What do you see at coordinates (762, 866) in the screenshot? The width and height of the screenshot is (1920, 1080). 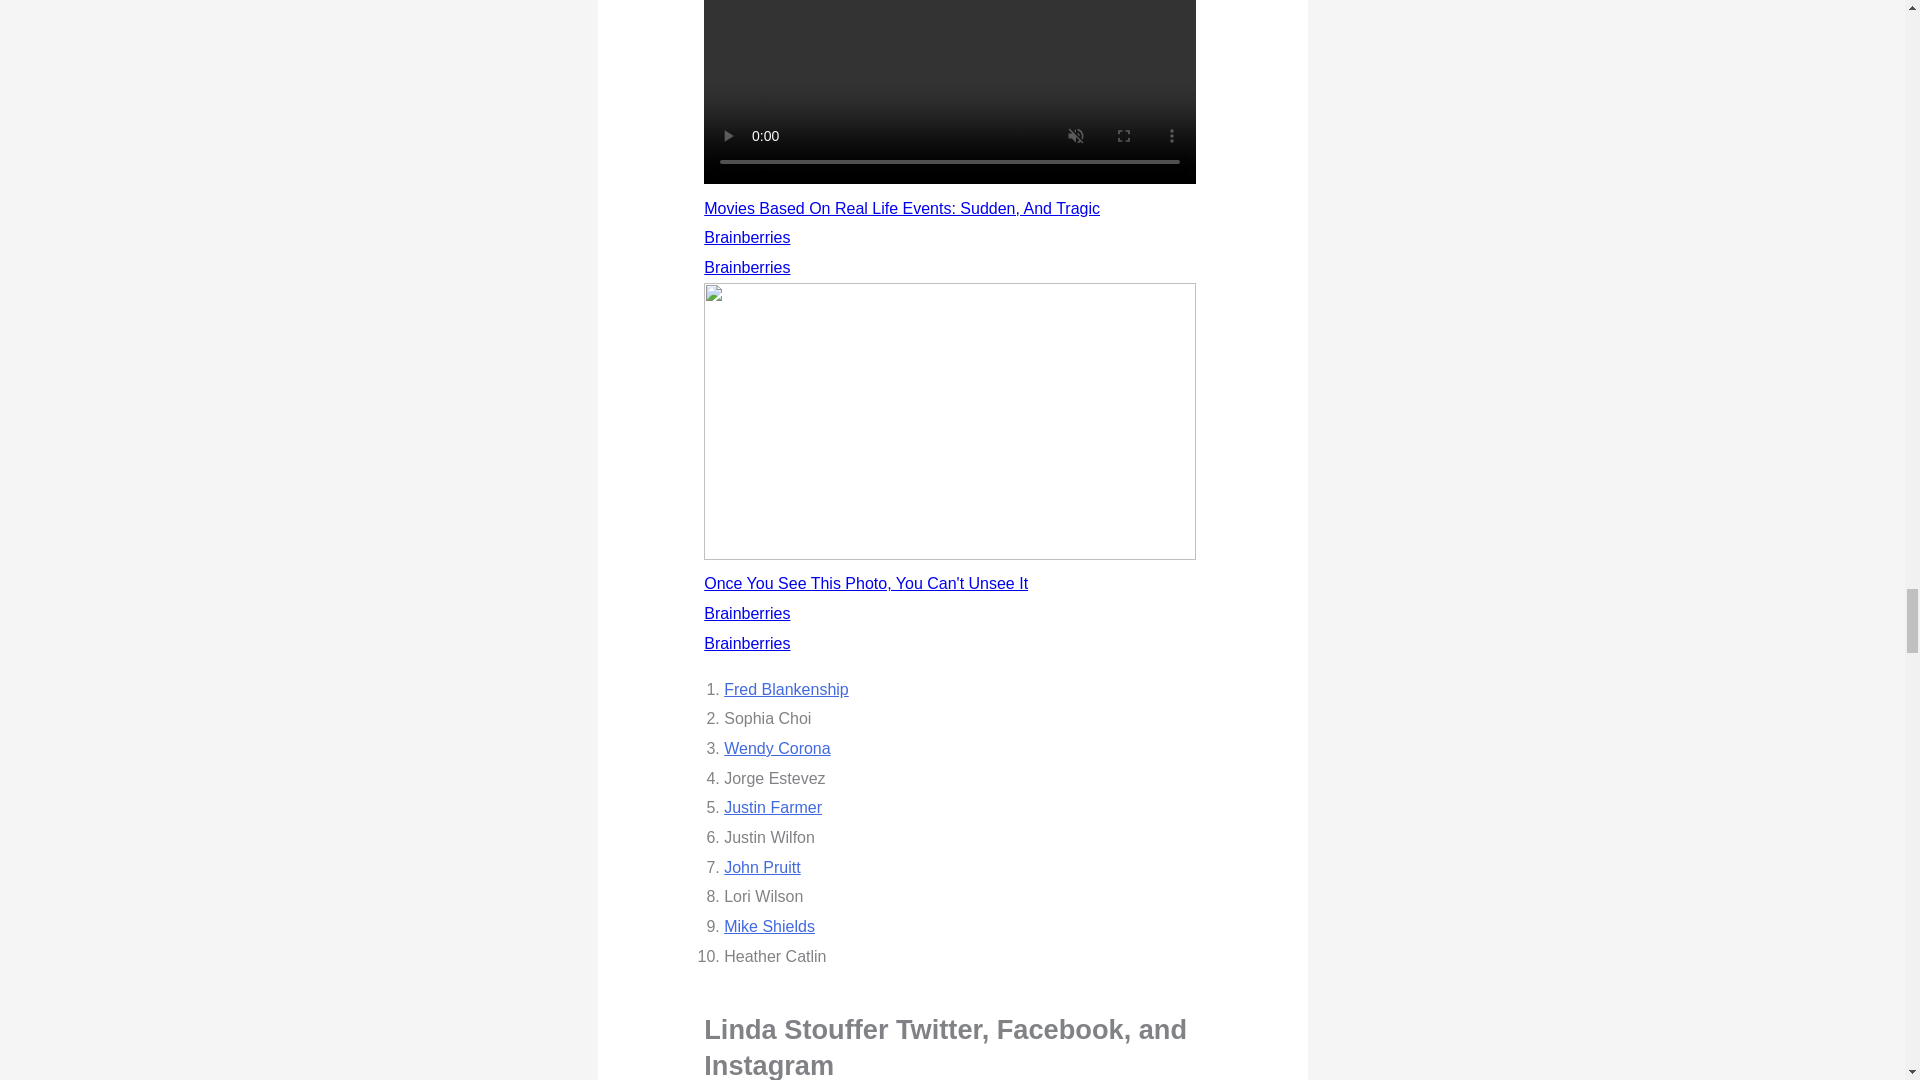 I see `John Pruitt` at bounding box center [762, 866].